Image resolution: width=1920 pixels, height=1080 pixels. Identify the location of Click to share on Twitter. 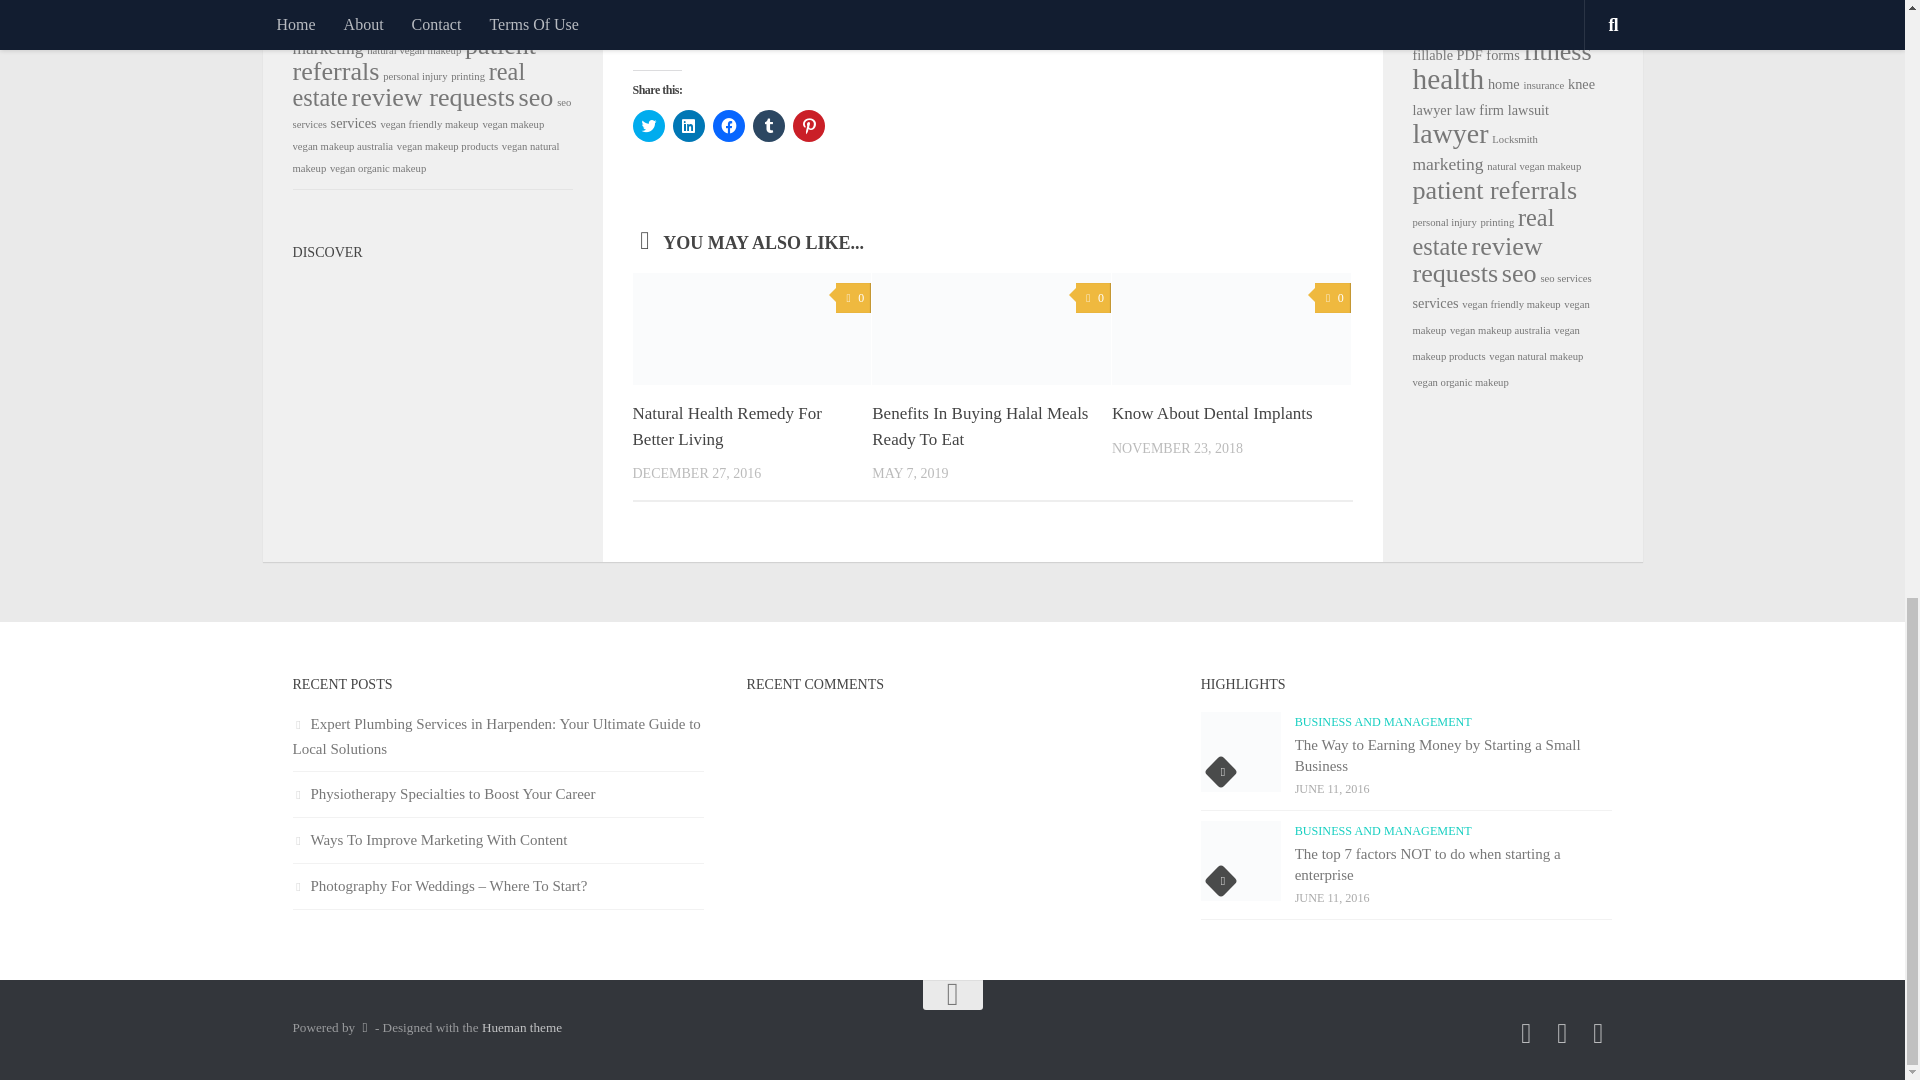
(648, 126).